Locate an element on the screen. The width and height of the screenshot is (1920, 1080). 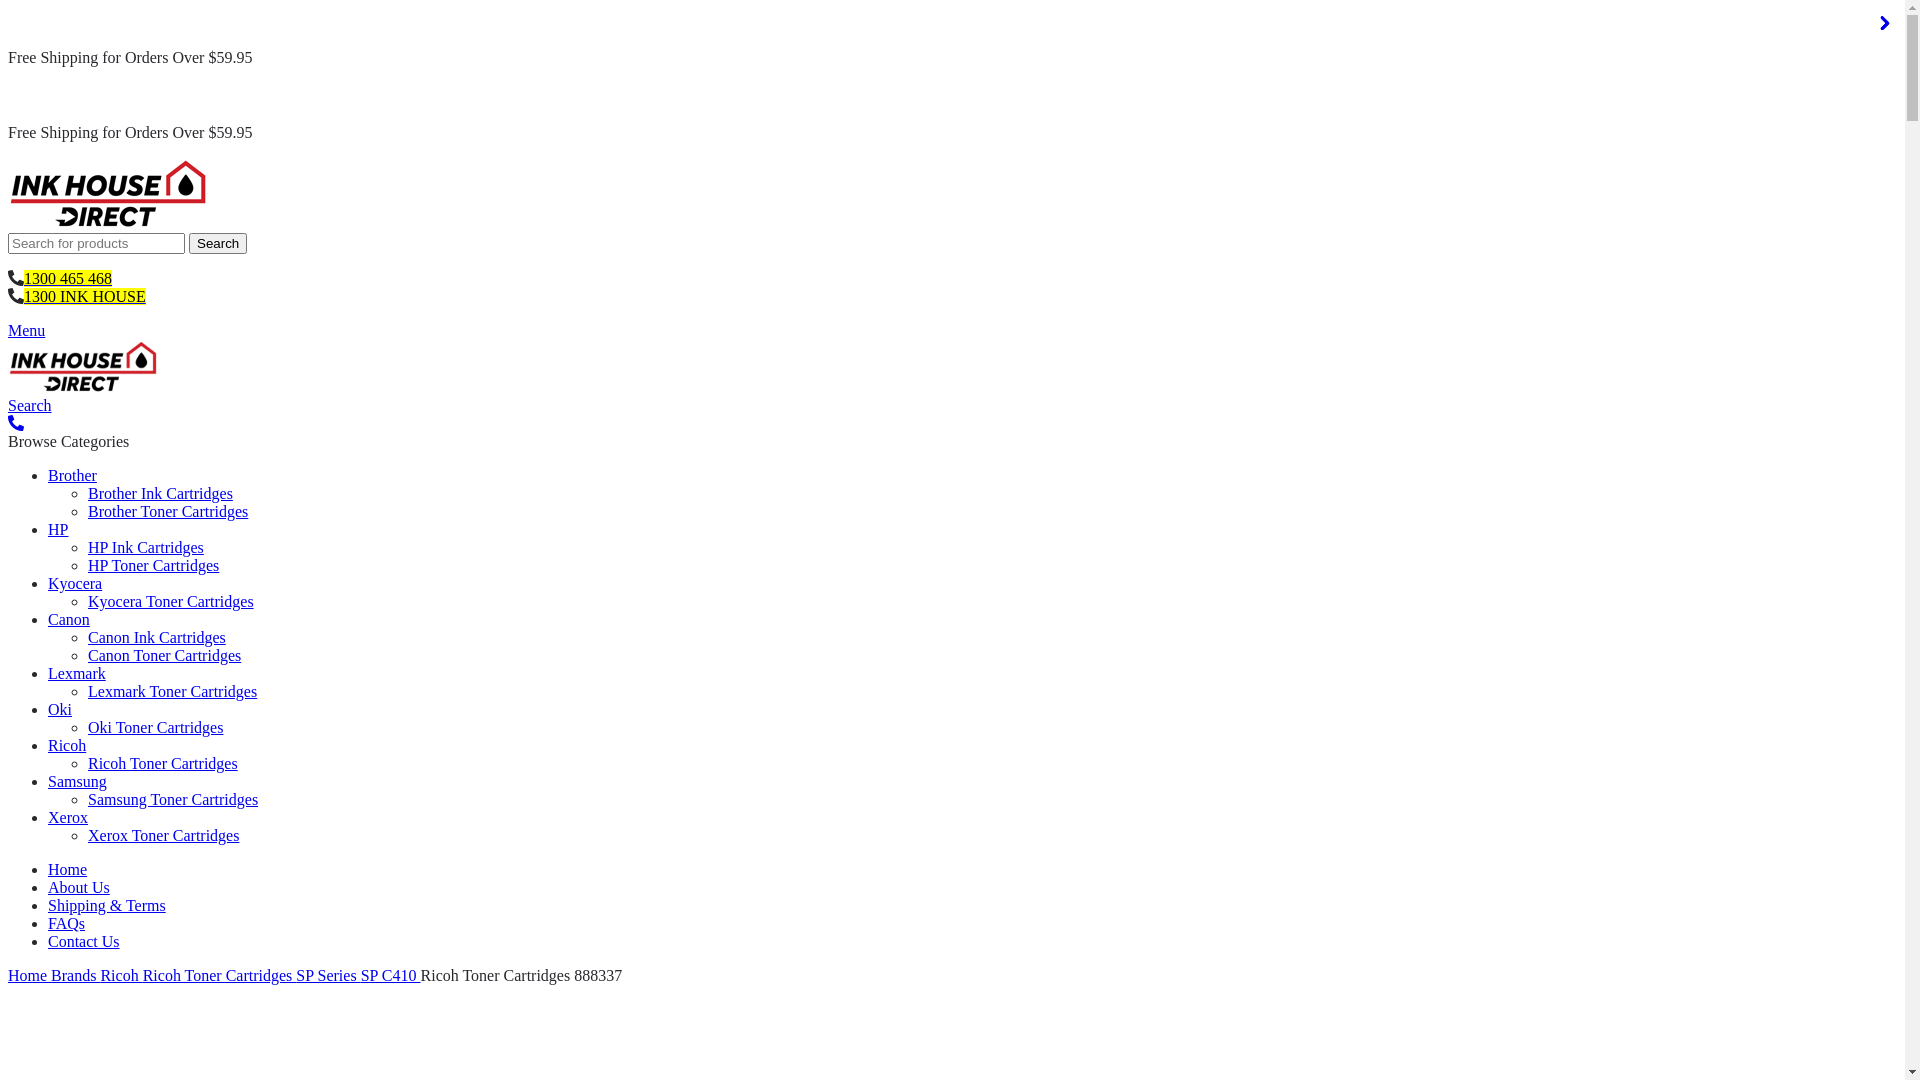
Brother Ink Cartridges is located at coordinates (160, 494).